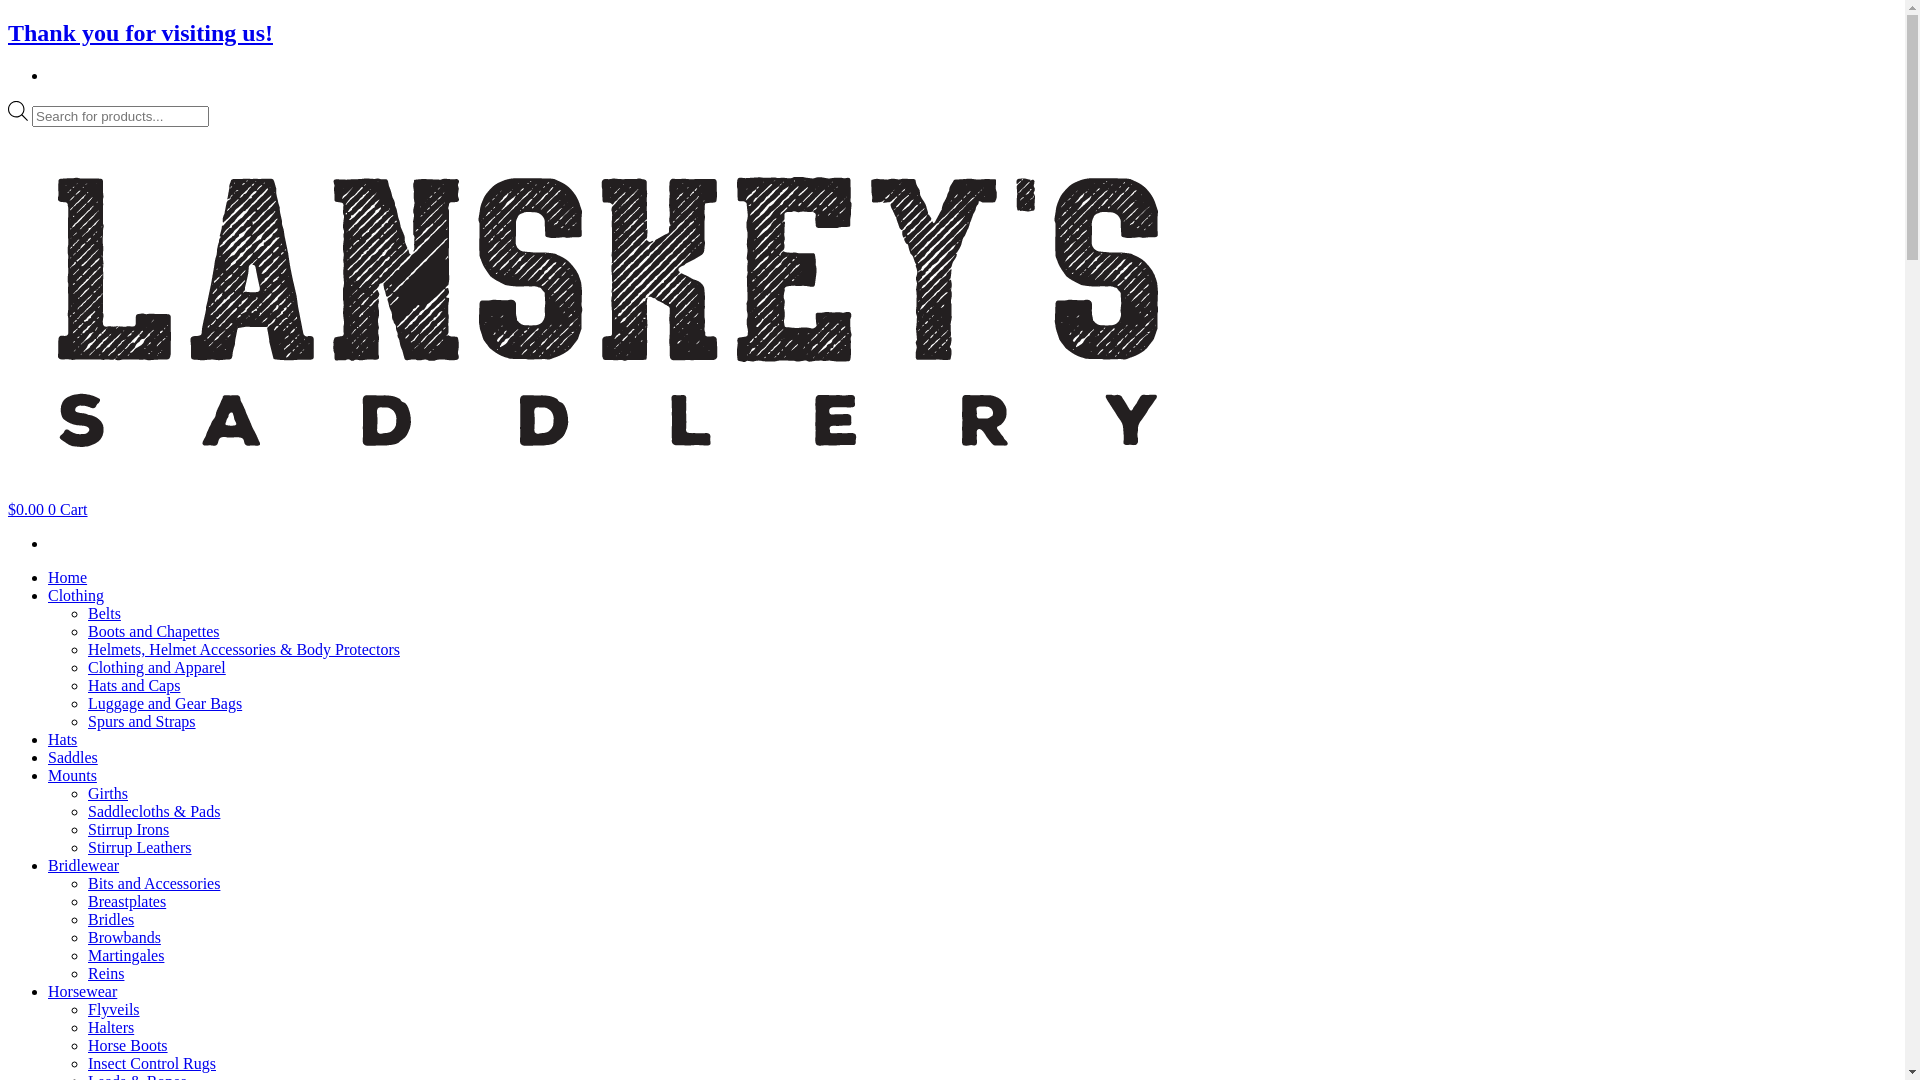 This screenshot has width=1920, height=1080. I want to click on Saddlecloths & Pads, so click(154, 812).